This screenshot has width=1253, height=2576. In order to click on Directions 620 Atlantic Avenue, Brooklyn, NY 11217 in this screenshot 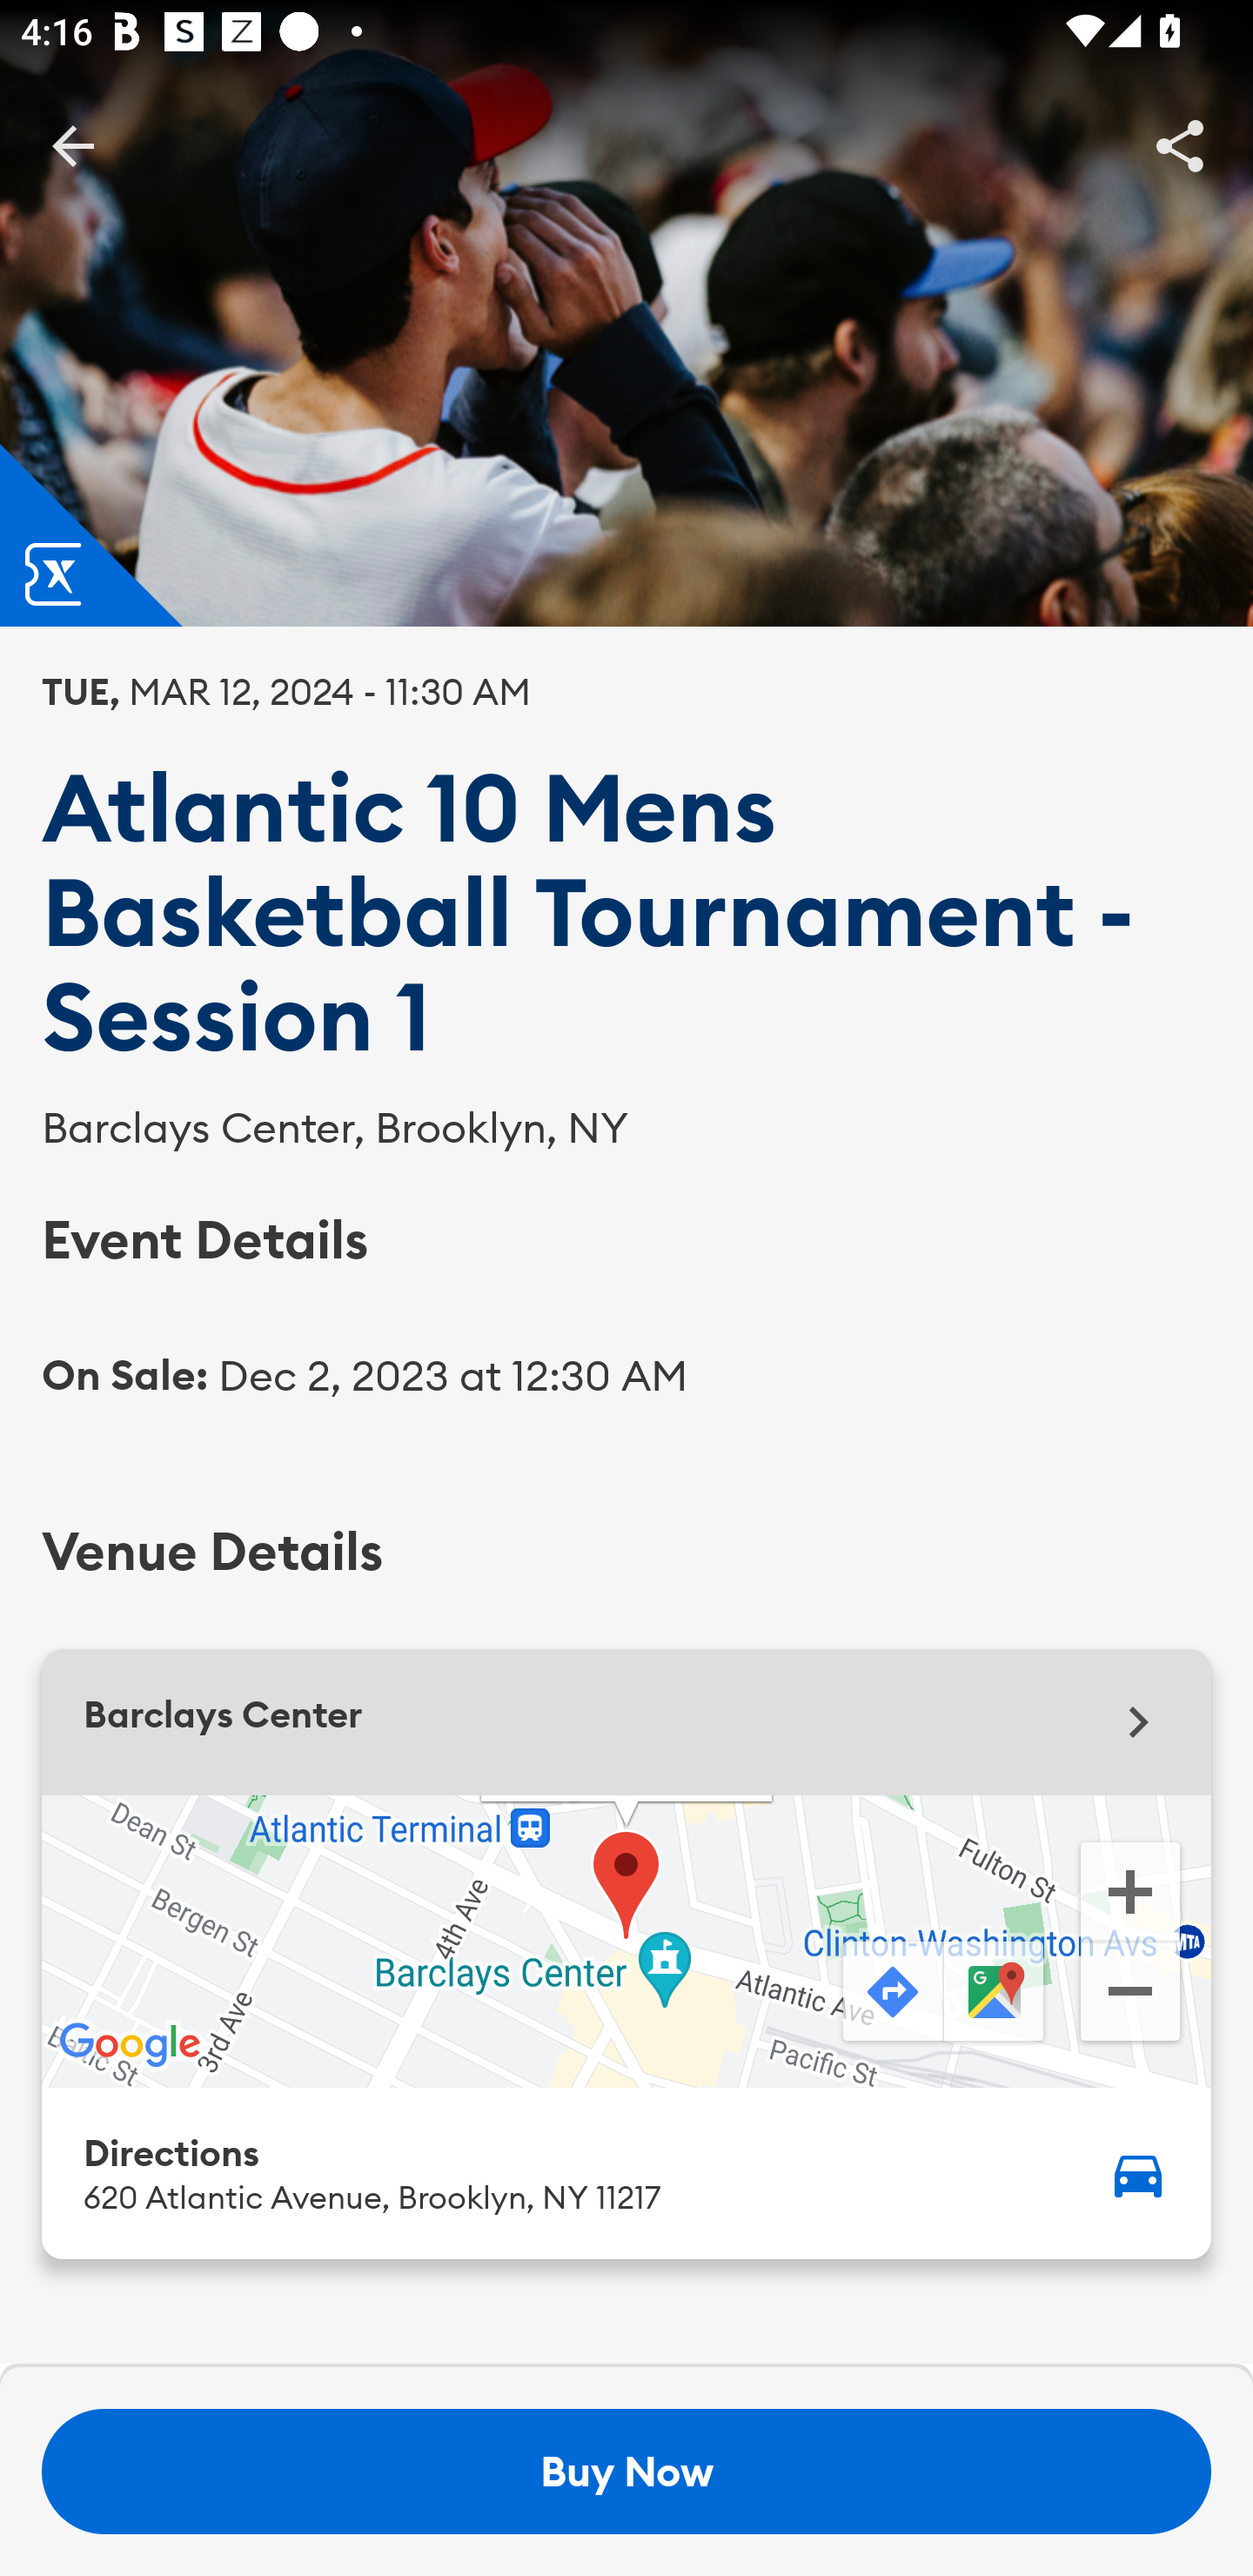, I will do `click(626, 2172)`.